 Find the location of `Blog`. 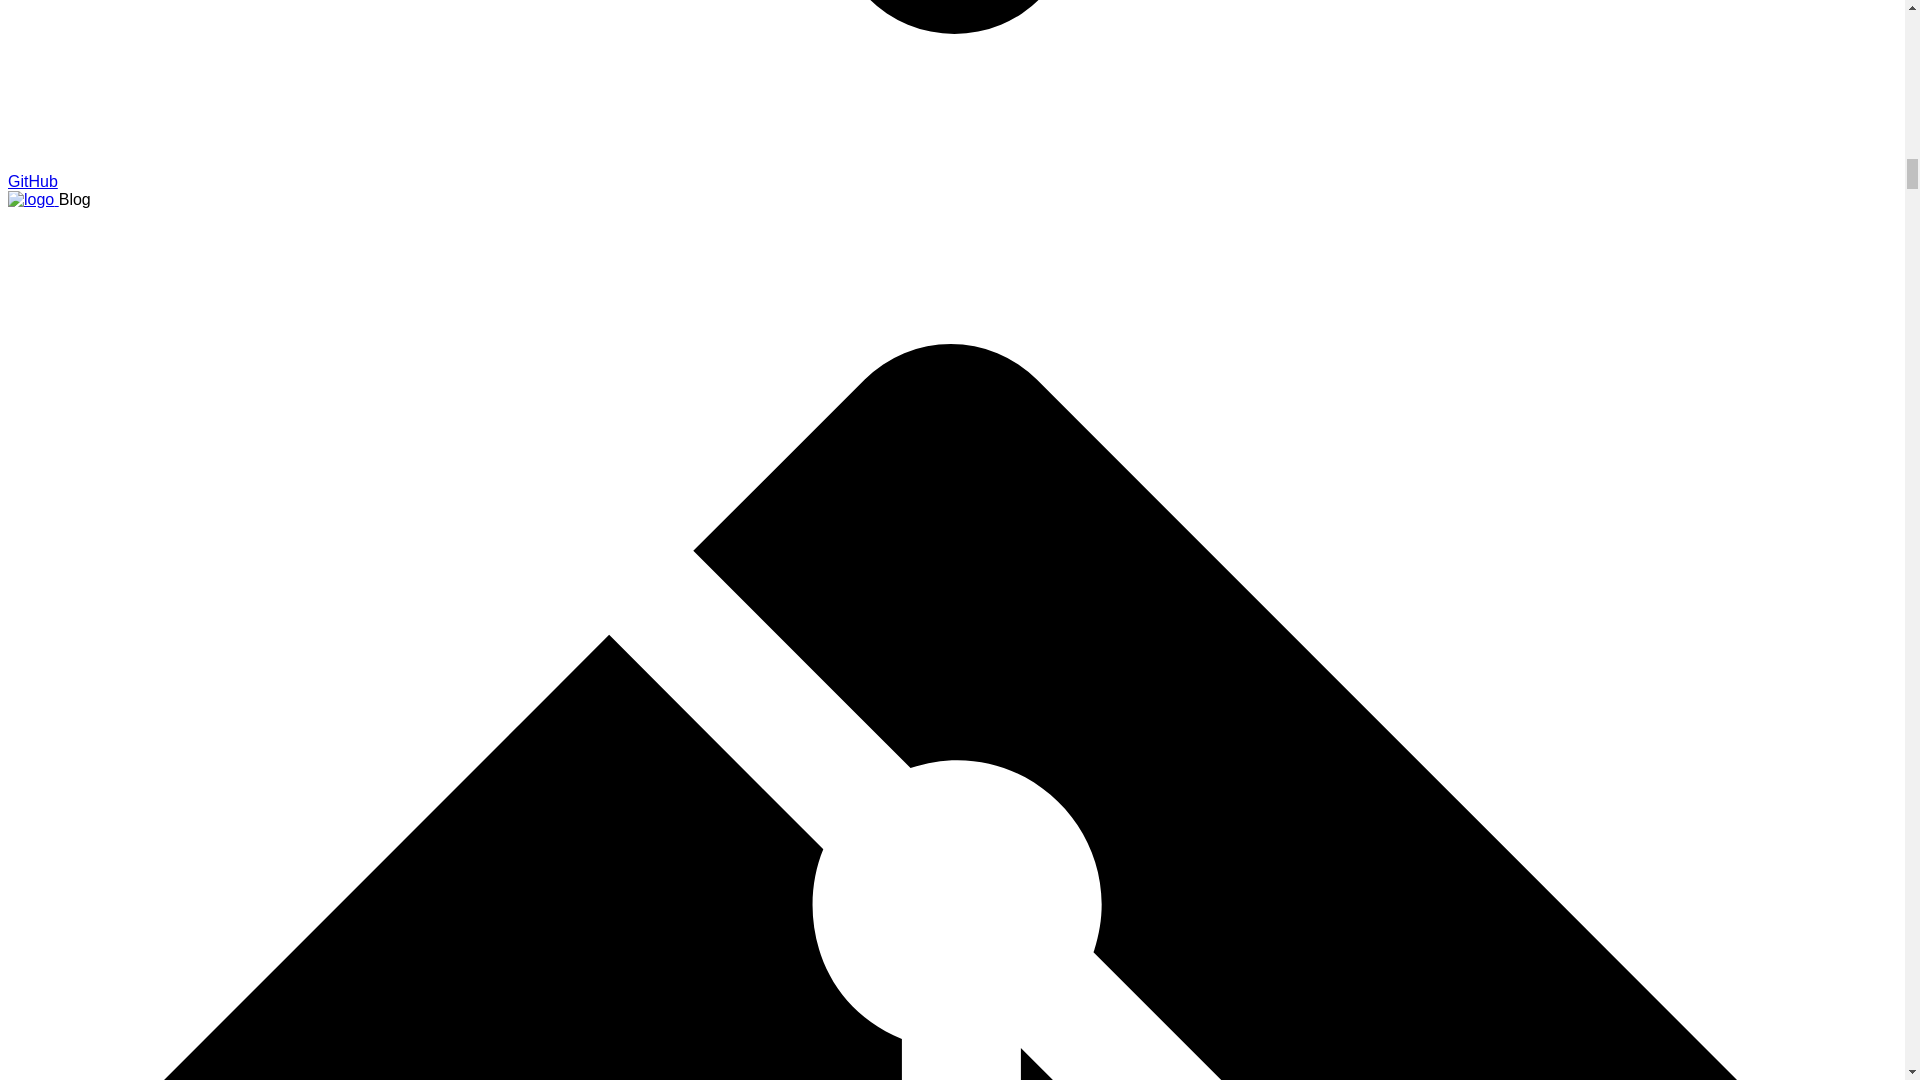

Blog is located at coordinates (33, 200).